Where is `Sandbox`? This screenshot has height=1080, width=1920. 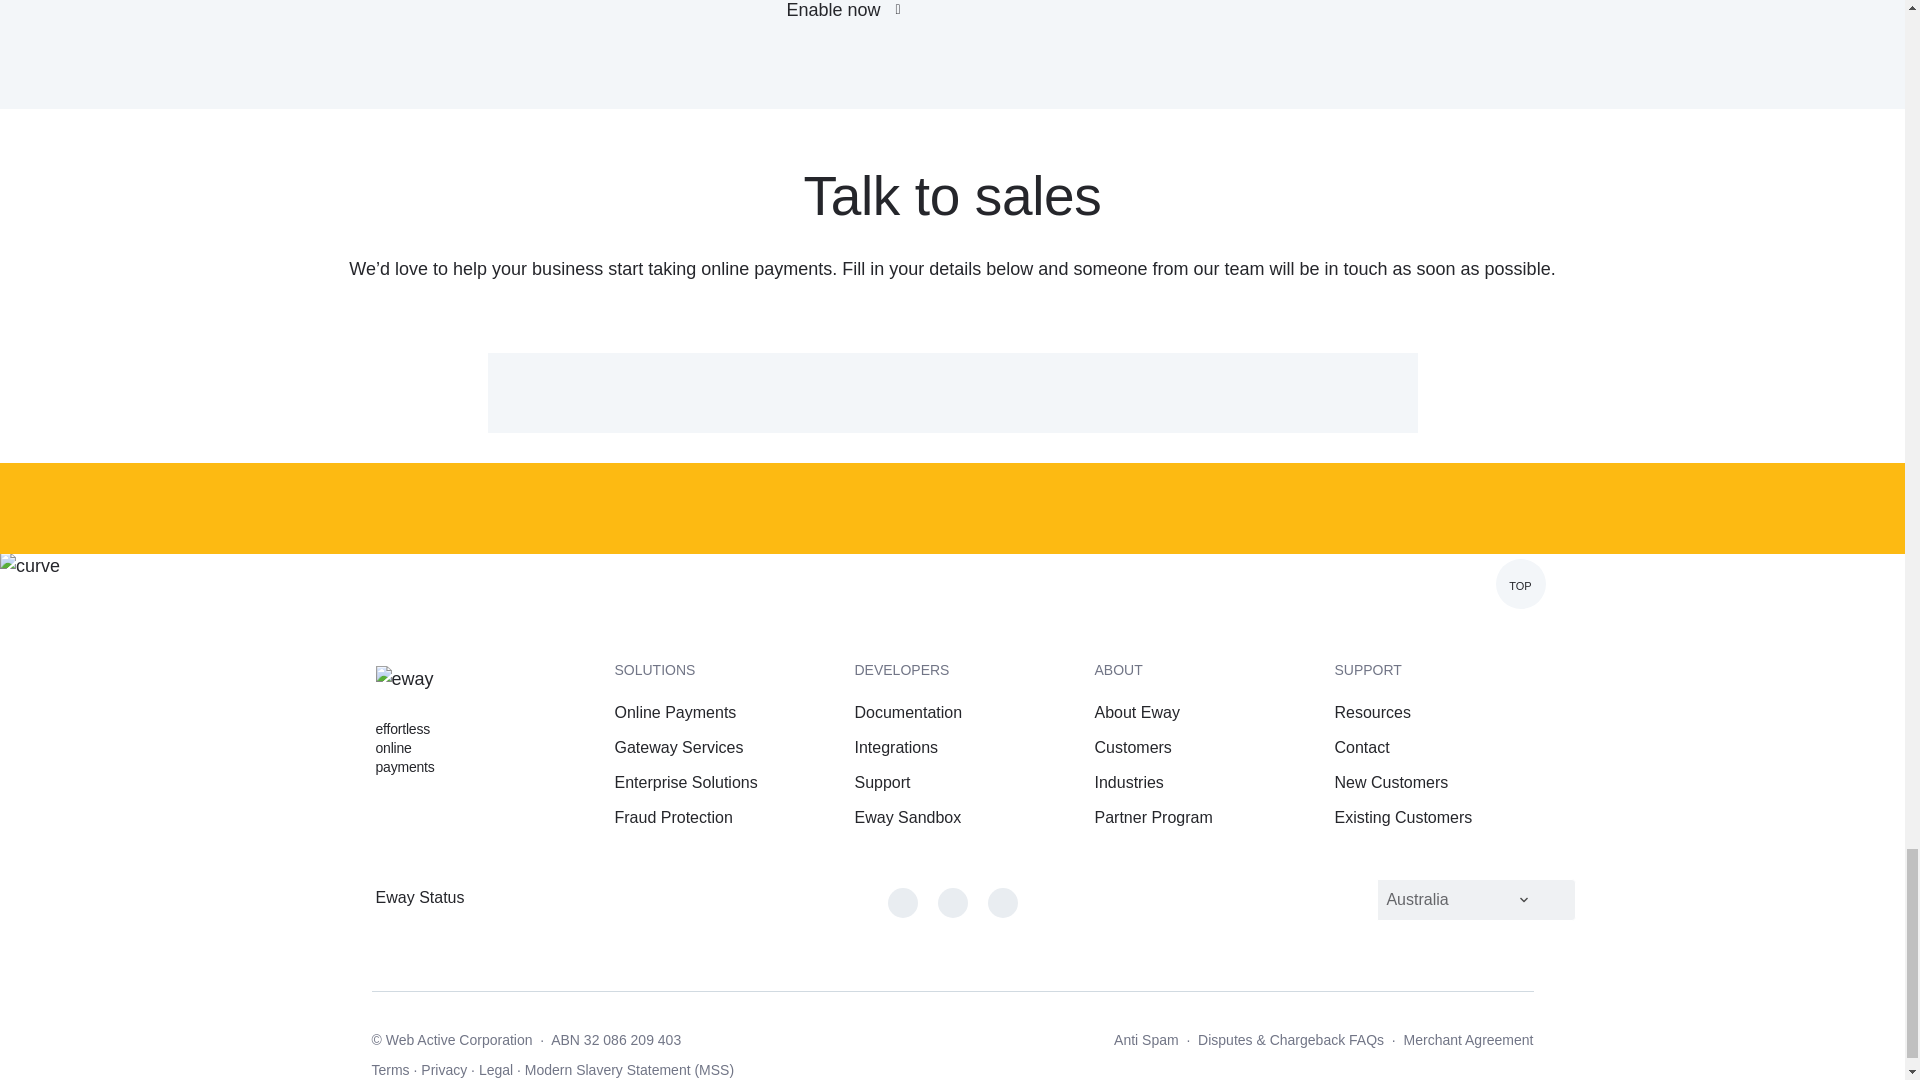 Sandbox is located at coordinates (908, 817).